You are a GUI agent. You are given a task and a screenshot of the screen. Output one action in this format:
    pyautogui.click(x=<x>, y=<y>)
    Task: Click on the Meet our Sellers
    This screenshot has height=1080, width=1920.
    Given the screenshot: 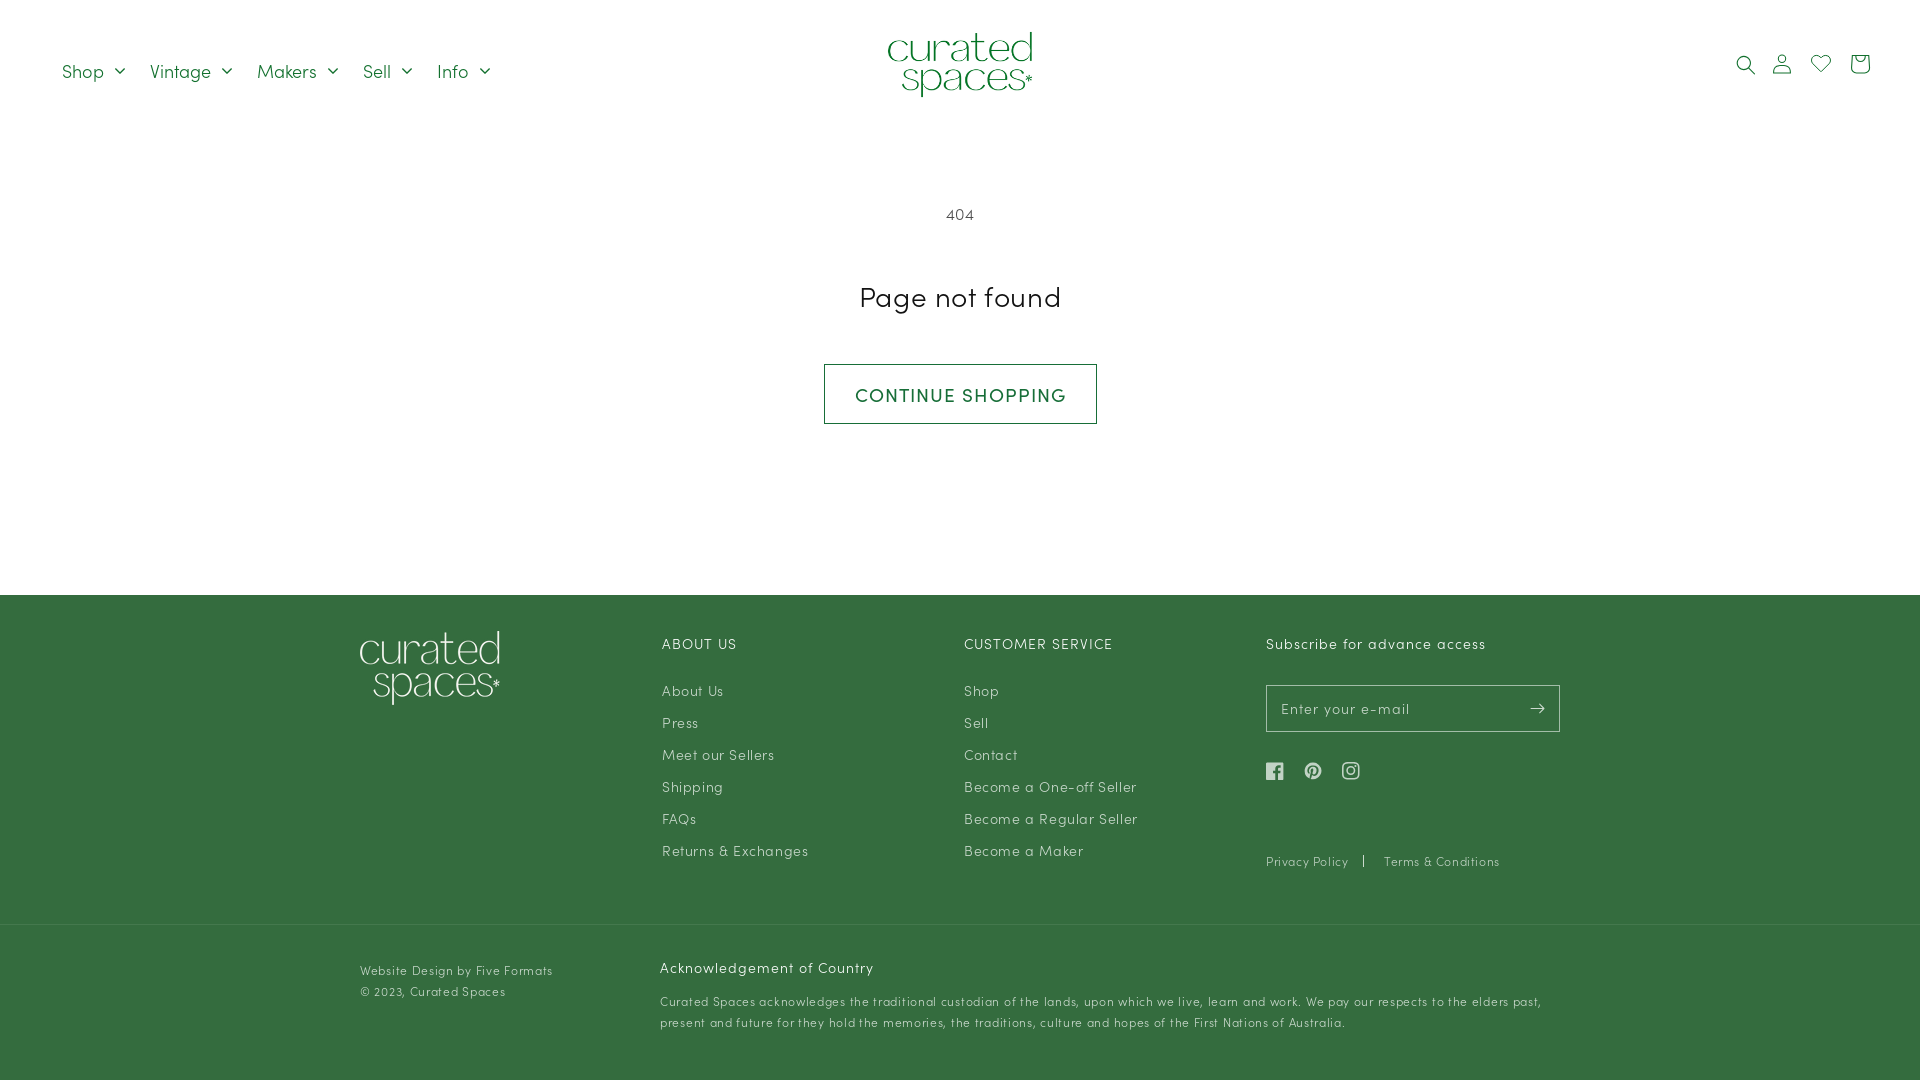 What is the action you would take?
    pyautogui.click(x=718, y=754)
    